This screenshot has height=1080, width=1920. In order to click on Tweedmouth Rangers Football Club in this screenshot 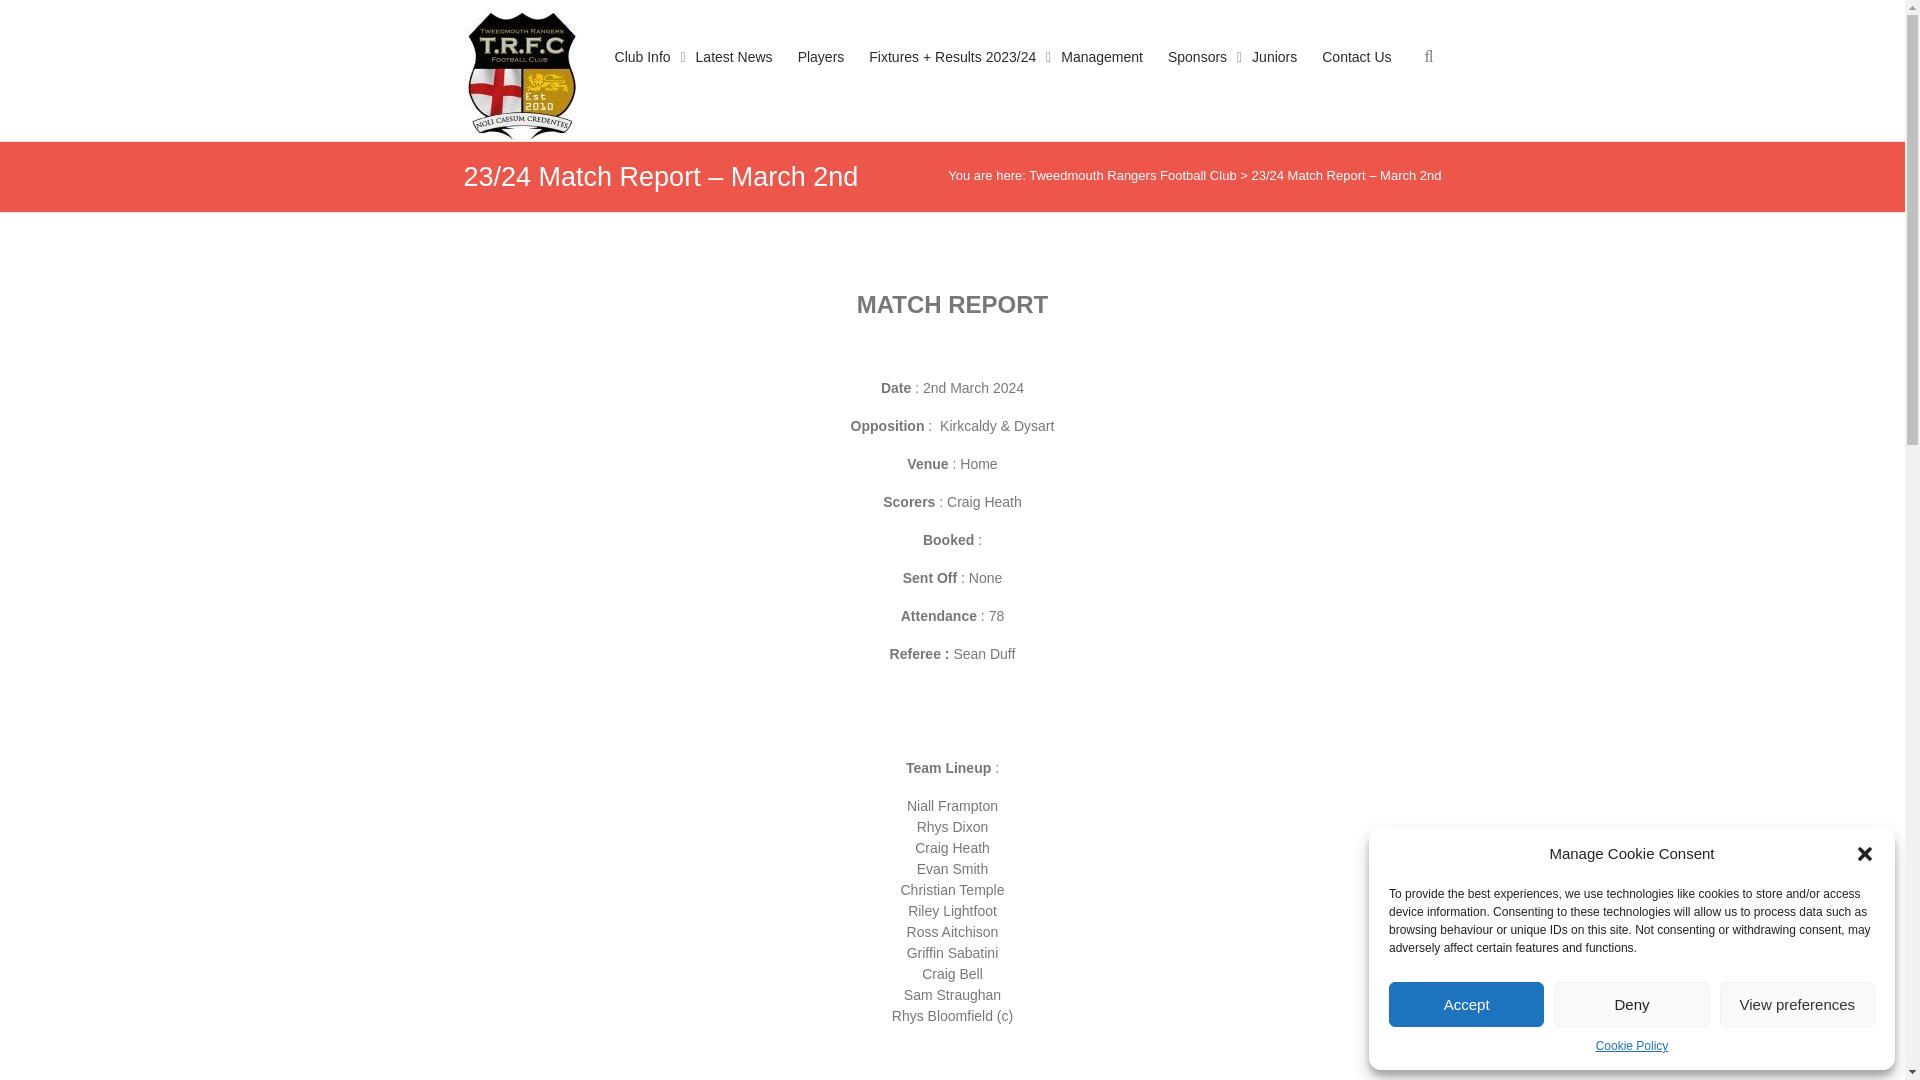, I will do `click(1132, 175)`.